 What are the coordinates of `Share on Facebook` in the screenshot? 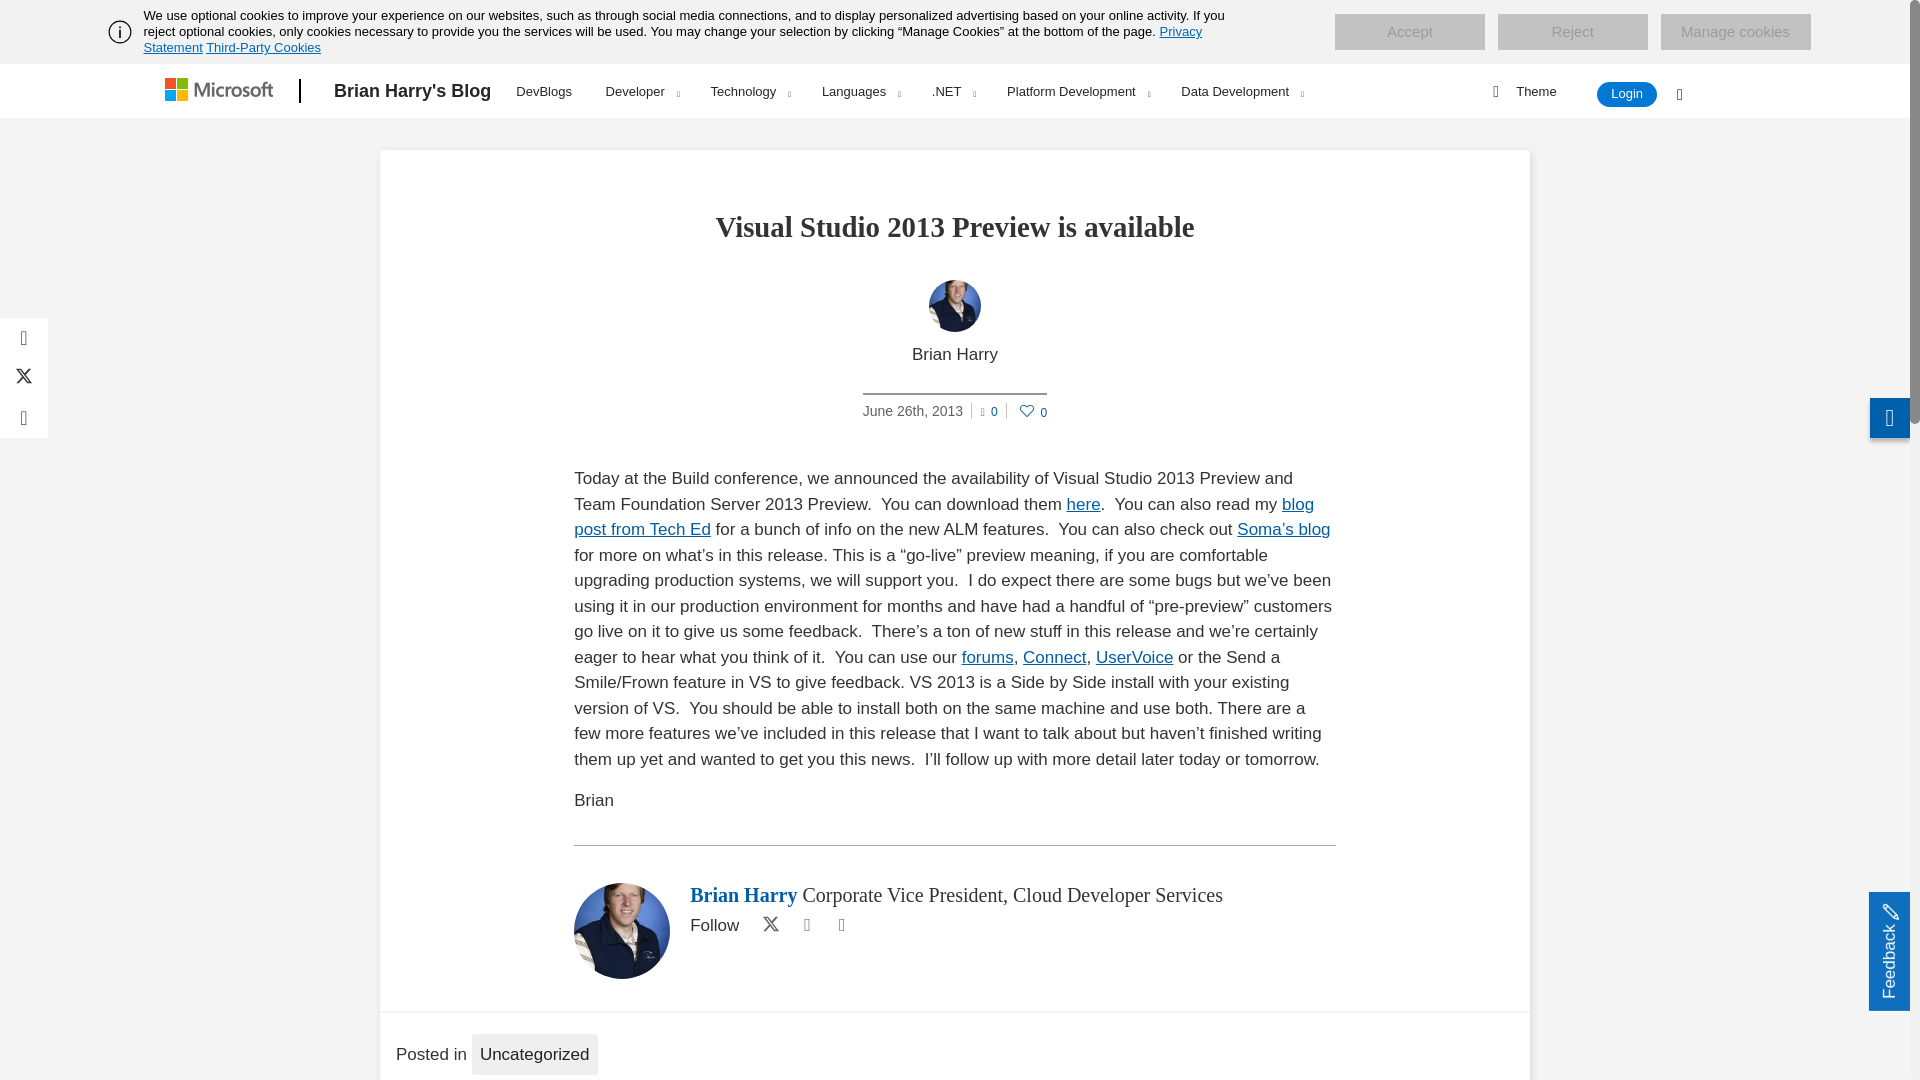 It's located at (24, 337).